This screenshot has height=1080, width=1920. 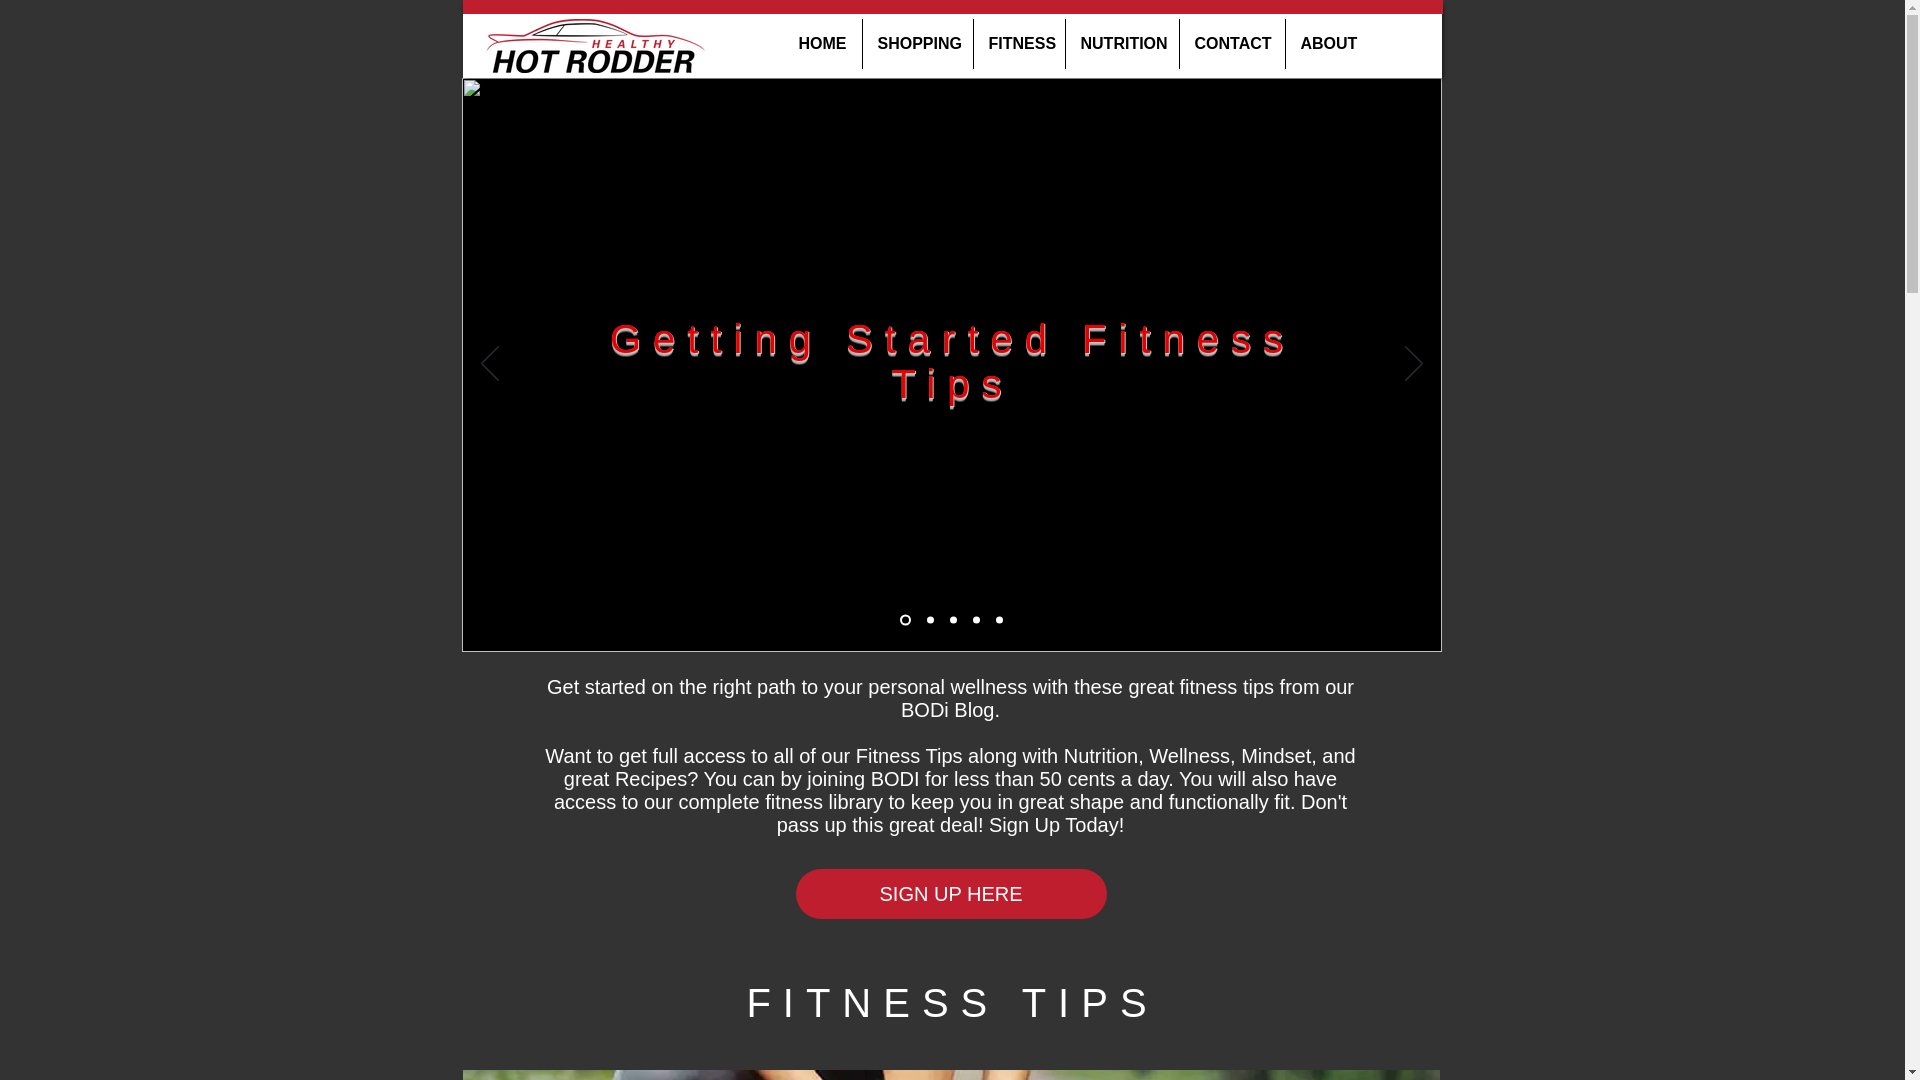 What do you see at coordinates (952, 894) in the screenshot?
I see `SIGN UP HERE` at bounding box center [952, 894].